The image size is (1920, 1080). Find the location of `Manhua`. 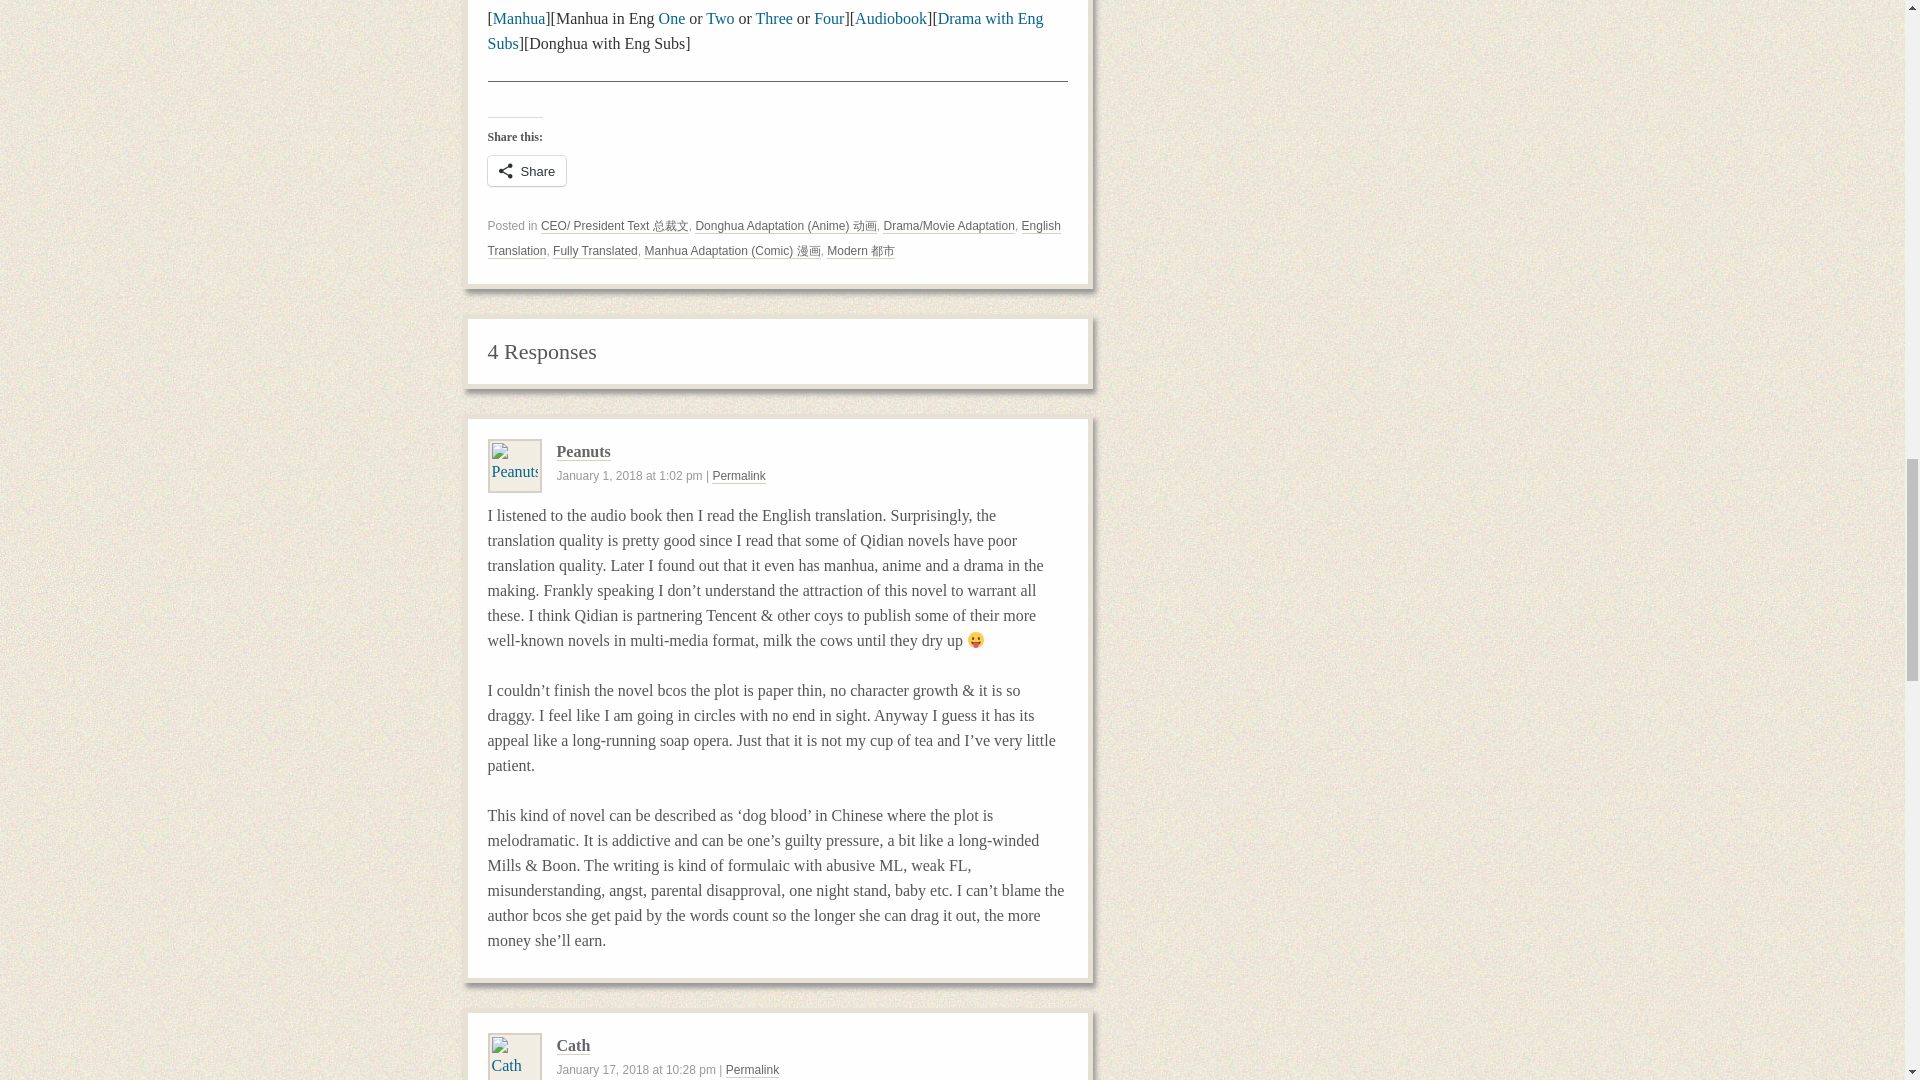

Manhua is located at coordinates (519, 18).